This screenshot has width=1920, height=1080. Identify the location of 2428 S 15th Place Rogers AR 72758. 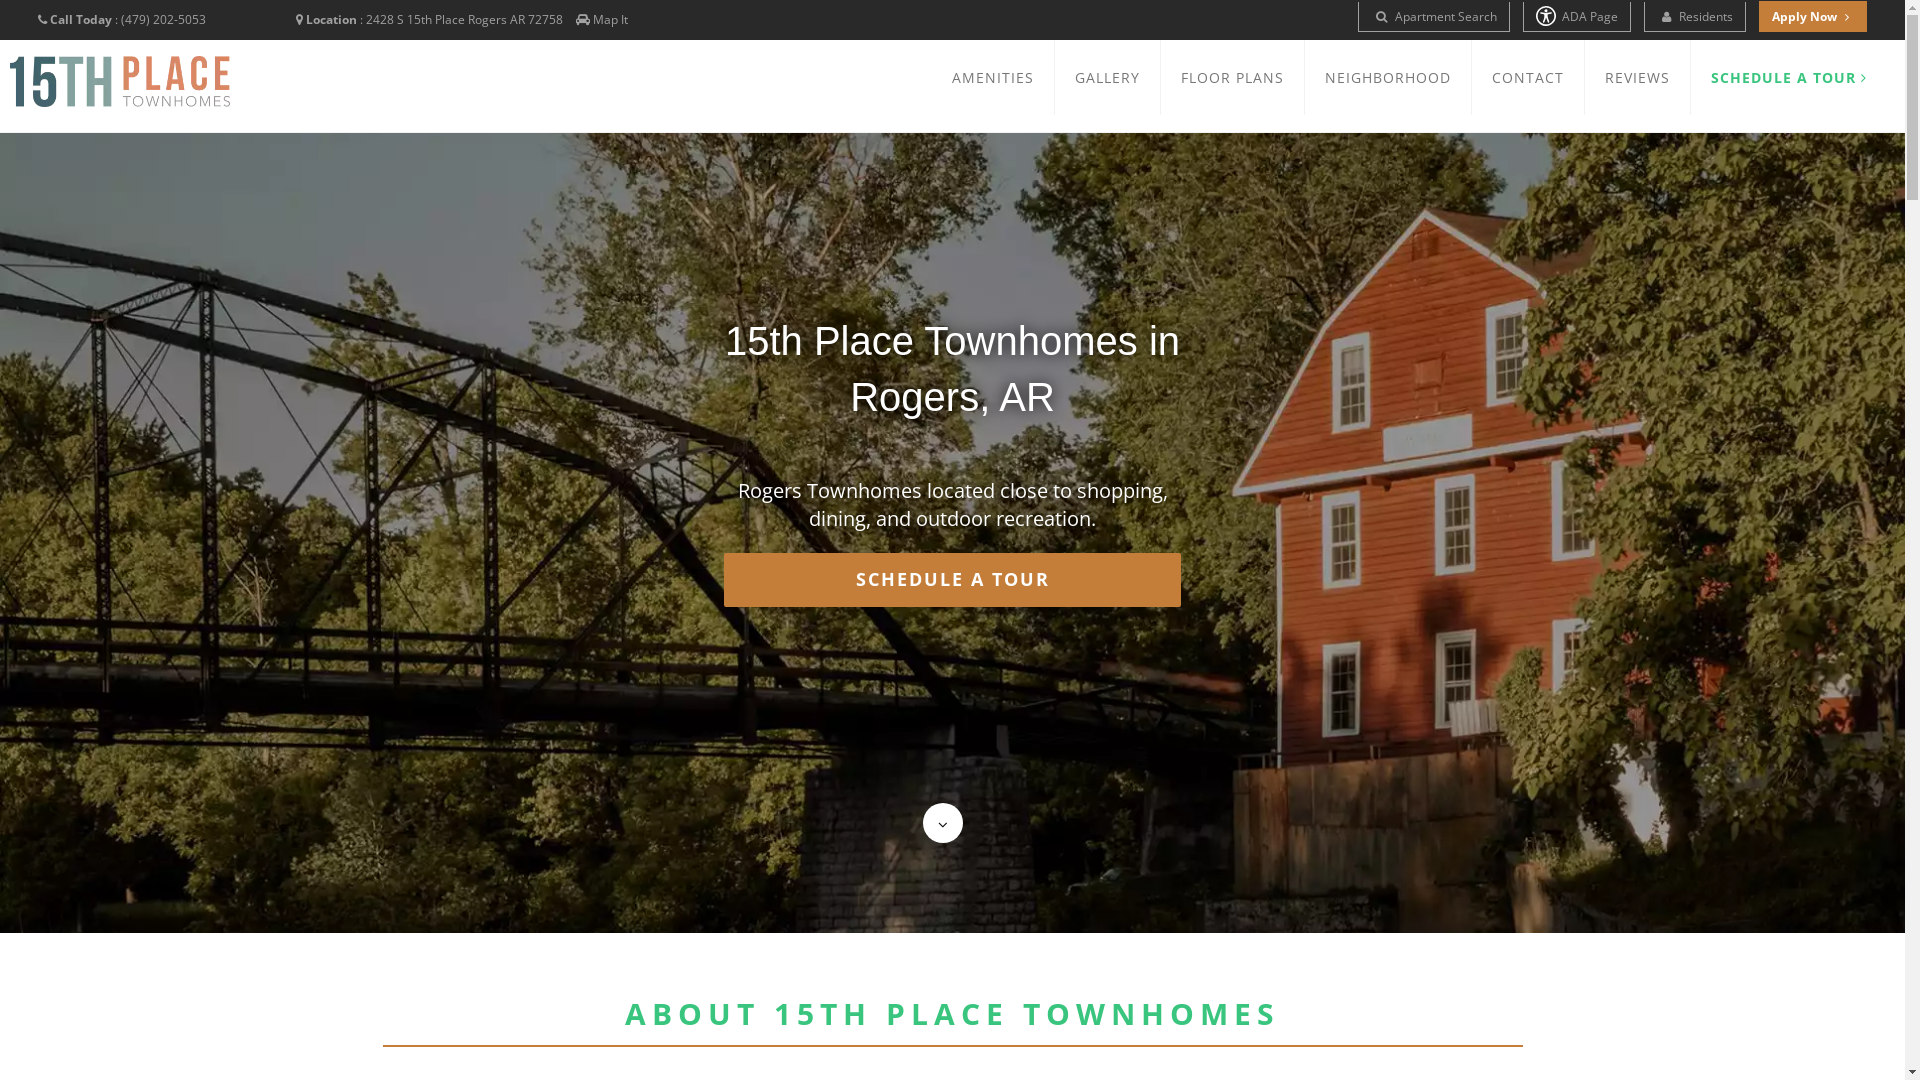
(464, 20).